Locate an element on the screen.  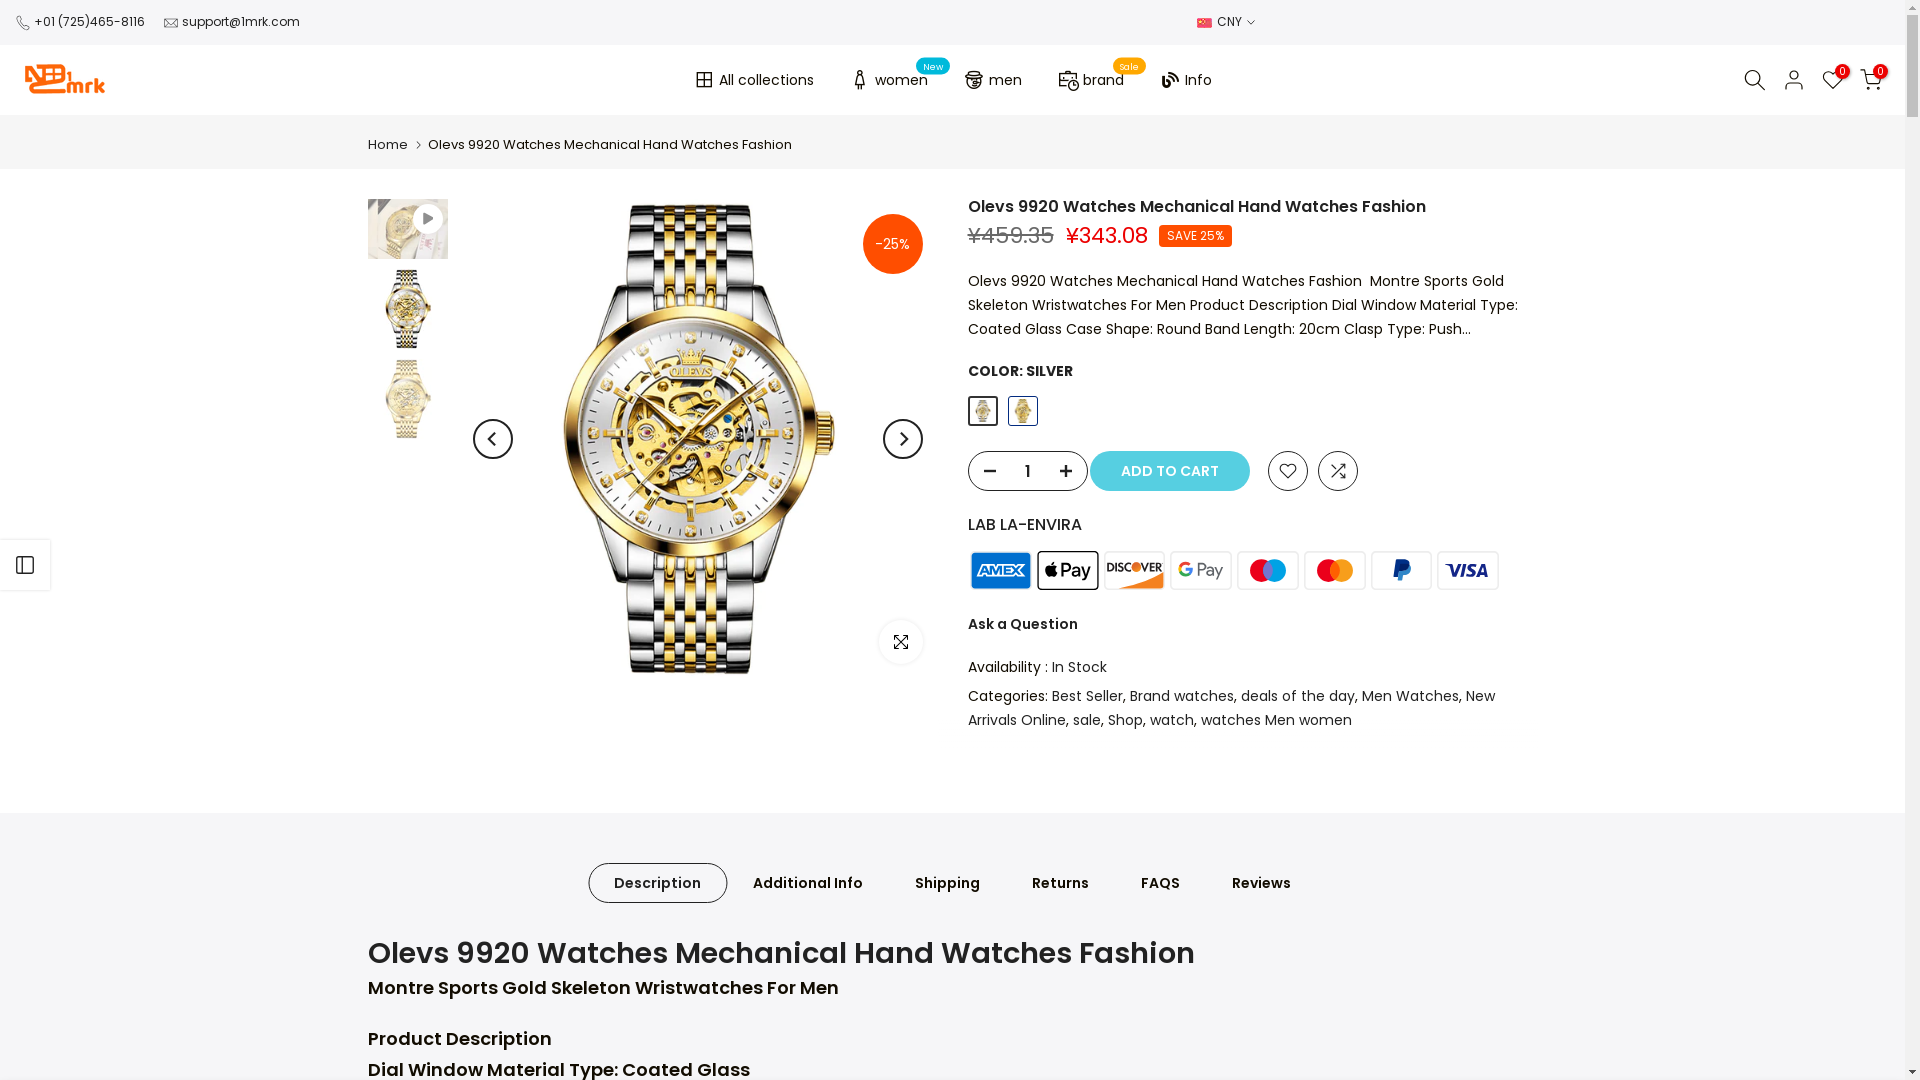
Shop is located at coordinates (1126, 720).